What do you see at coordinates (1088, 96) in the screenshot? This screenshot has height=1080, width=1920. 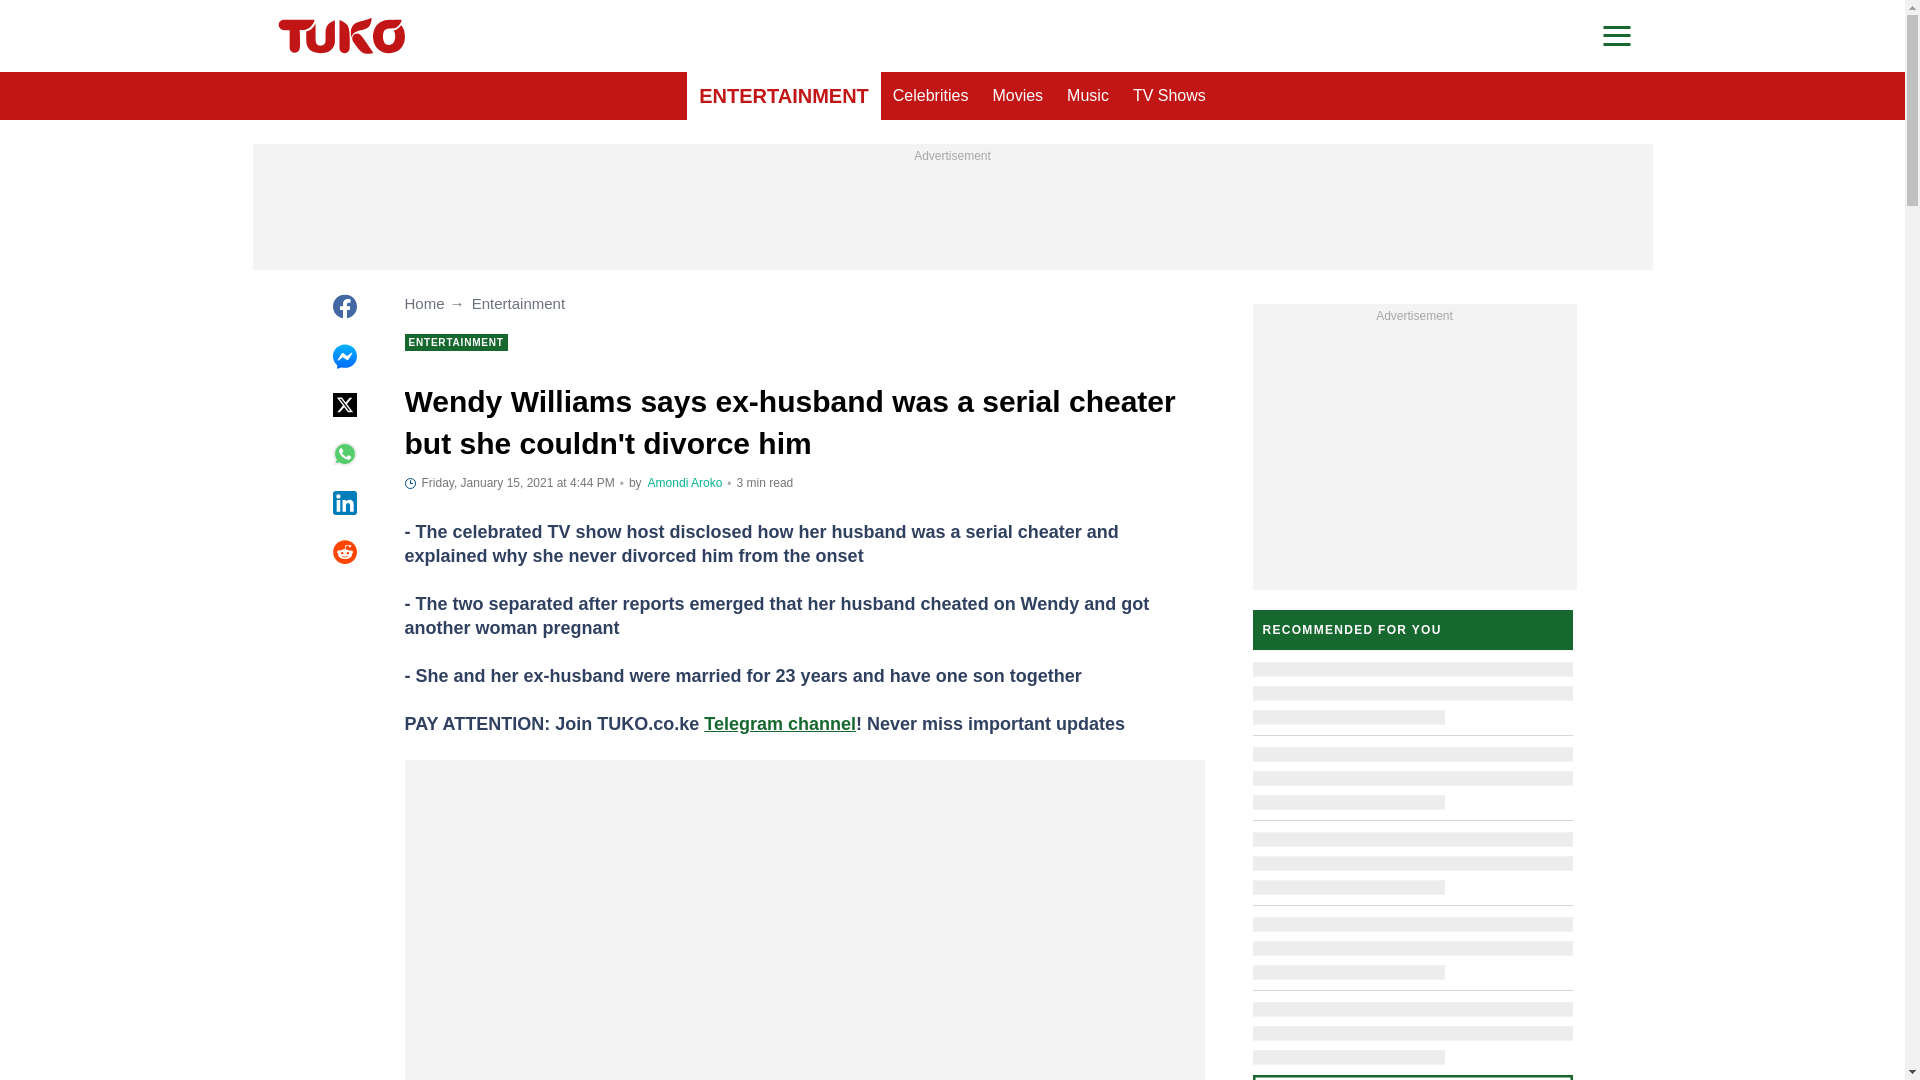 I see `Music` at bounding box center [1088, 96].